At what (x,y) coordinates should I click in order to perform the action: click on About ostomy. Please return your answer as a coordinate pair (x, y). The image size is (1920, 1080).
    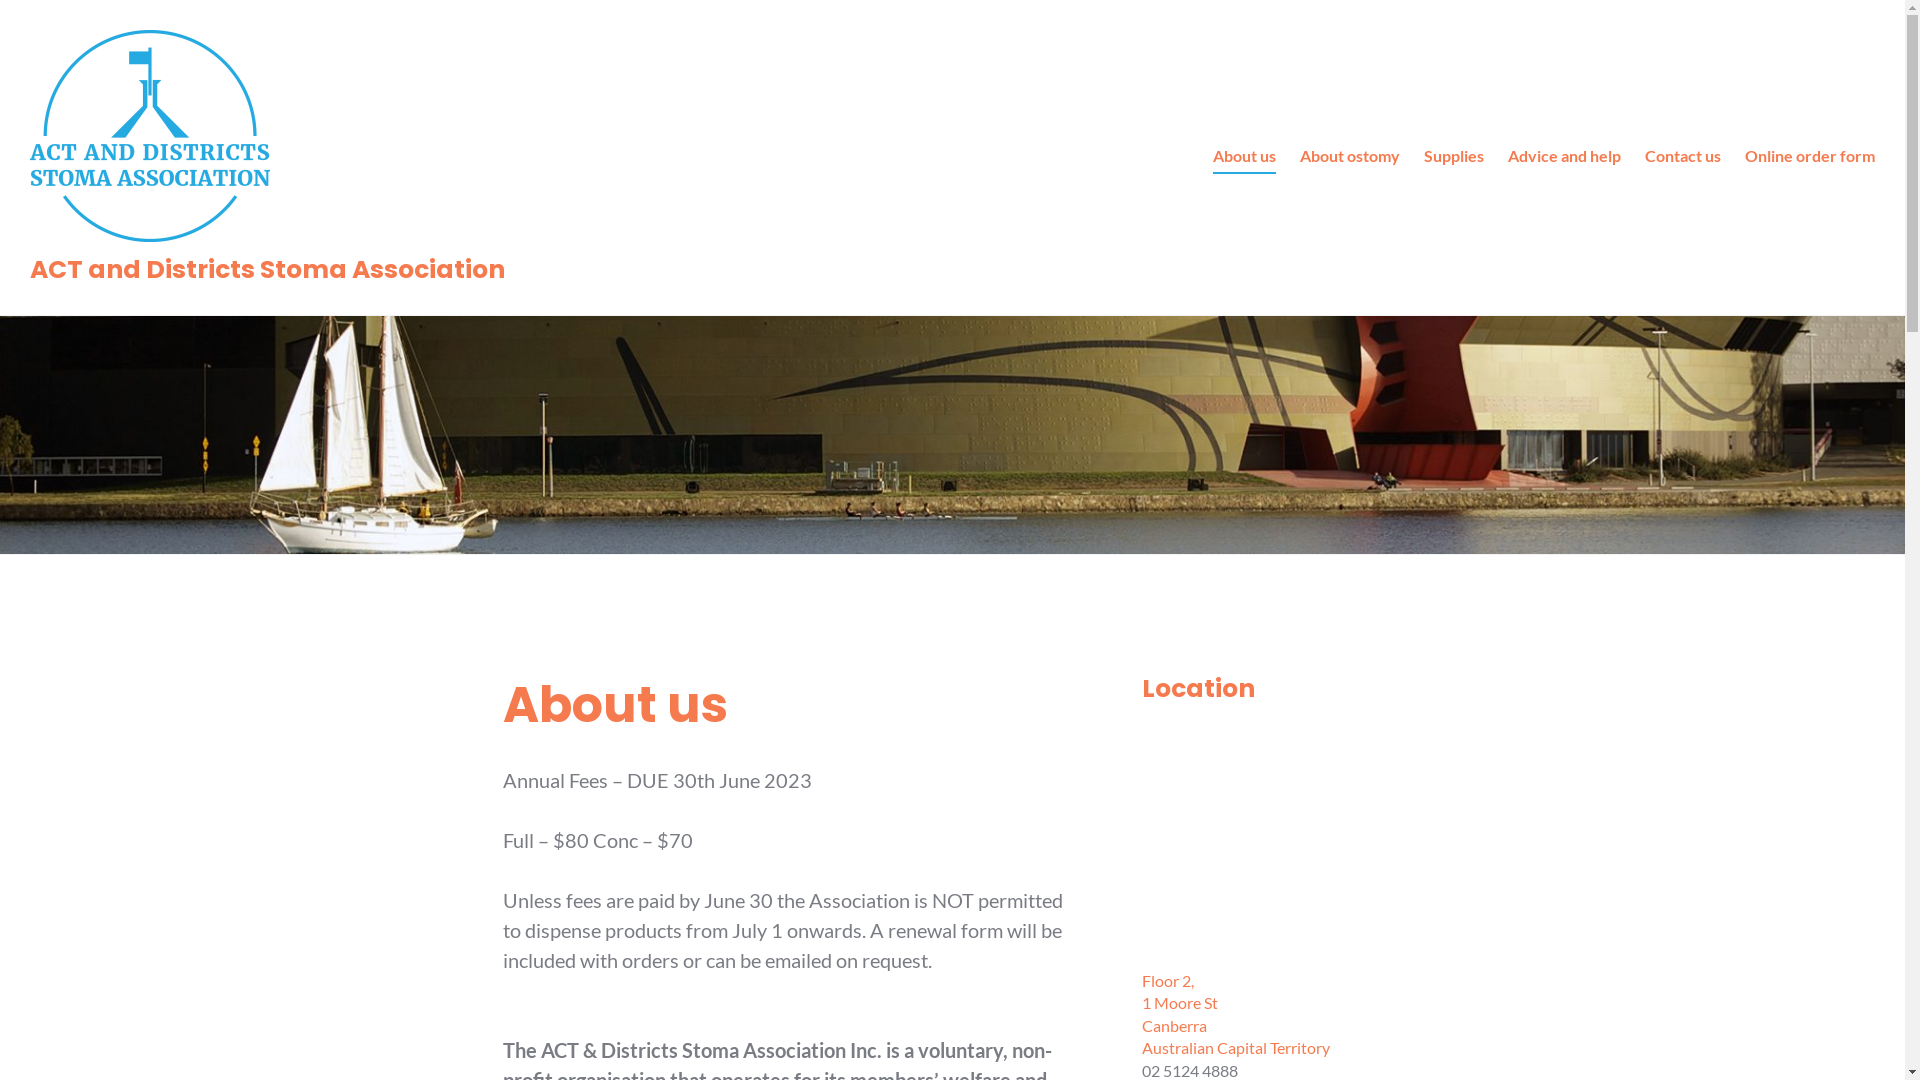
    Looking at the image, I should click on (1350, 157).